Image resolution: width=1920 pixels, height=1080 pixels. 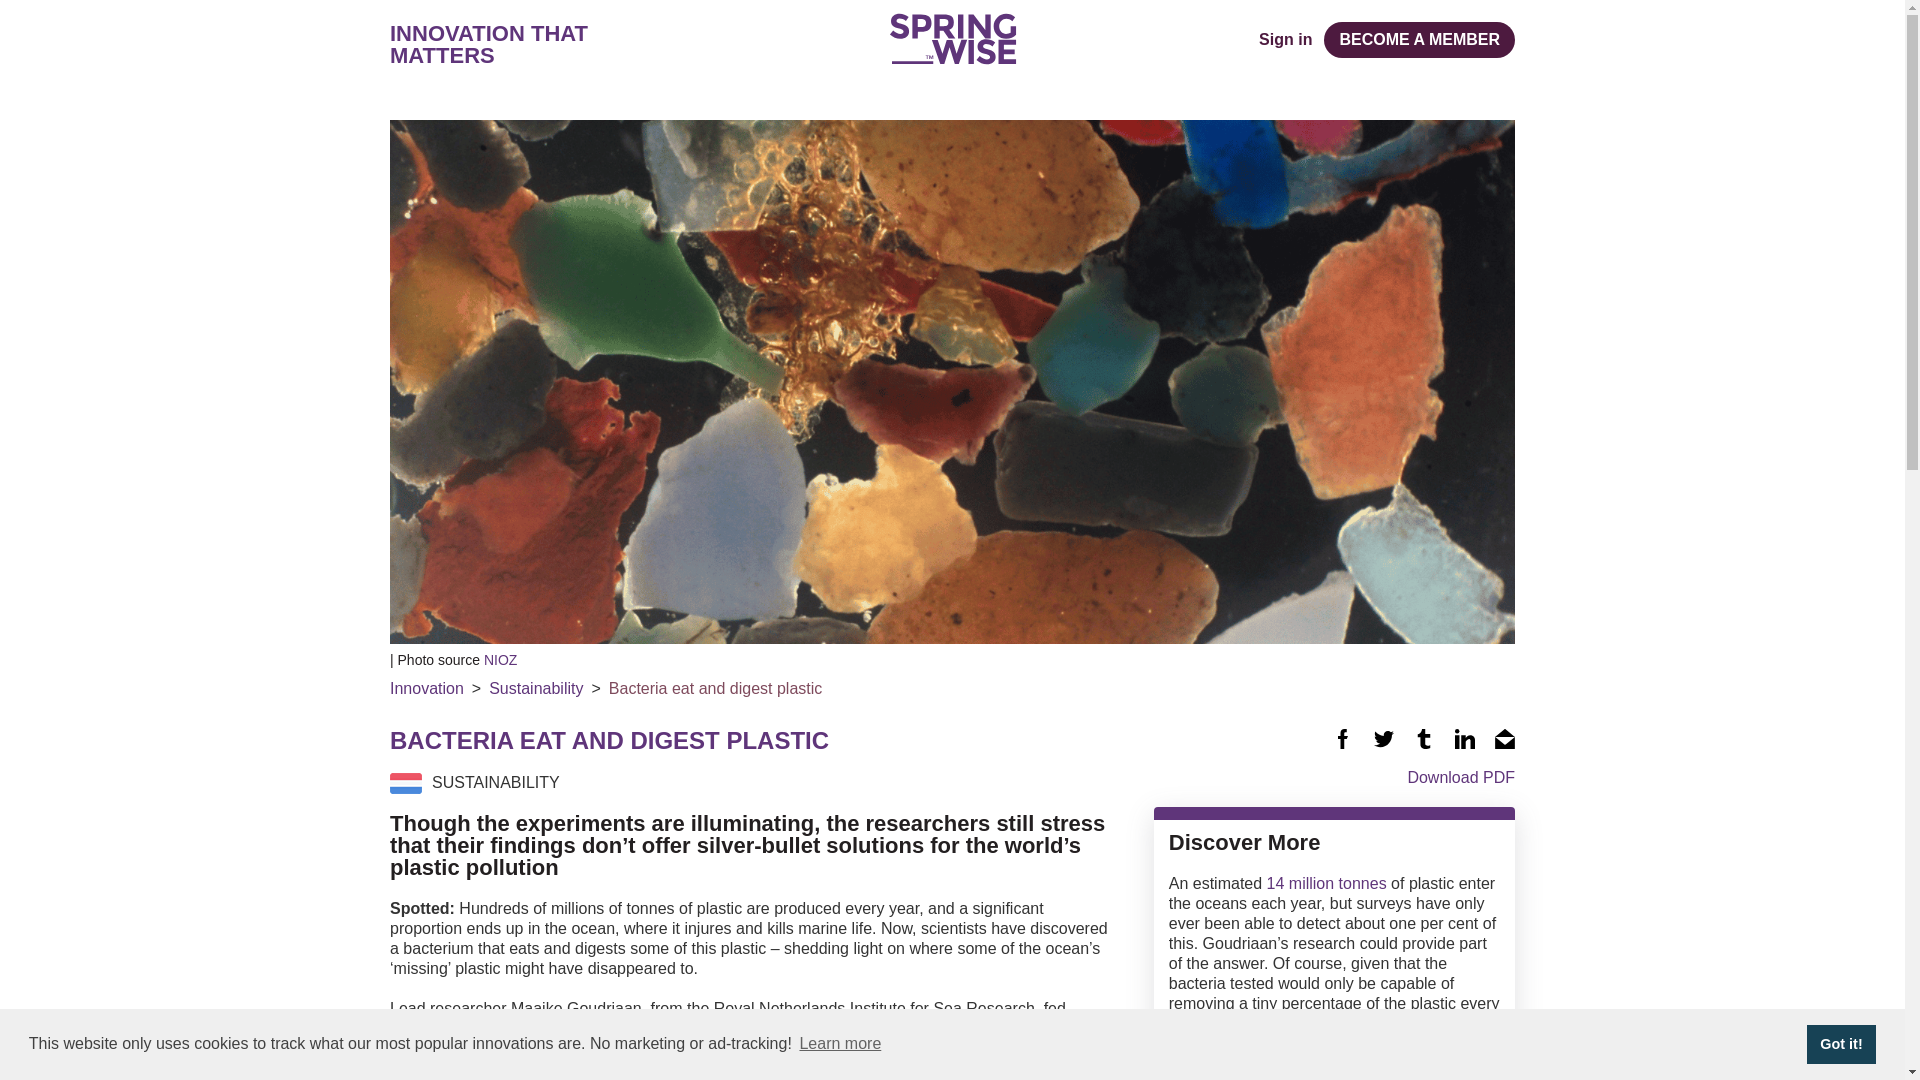 I want to click on Twitter, so click(x=1384, y=738).